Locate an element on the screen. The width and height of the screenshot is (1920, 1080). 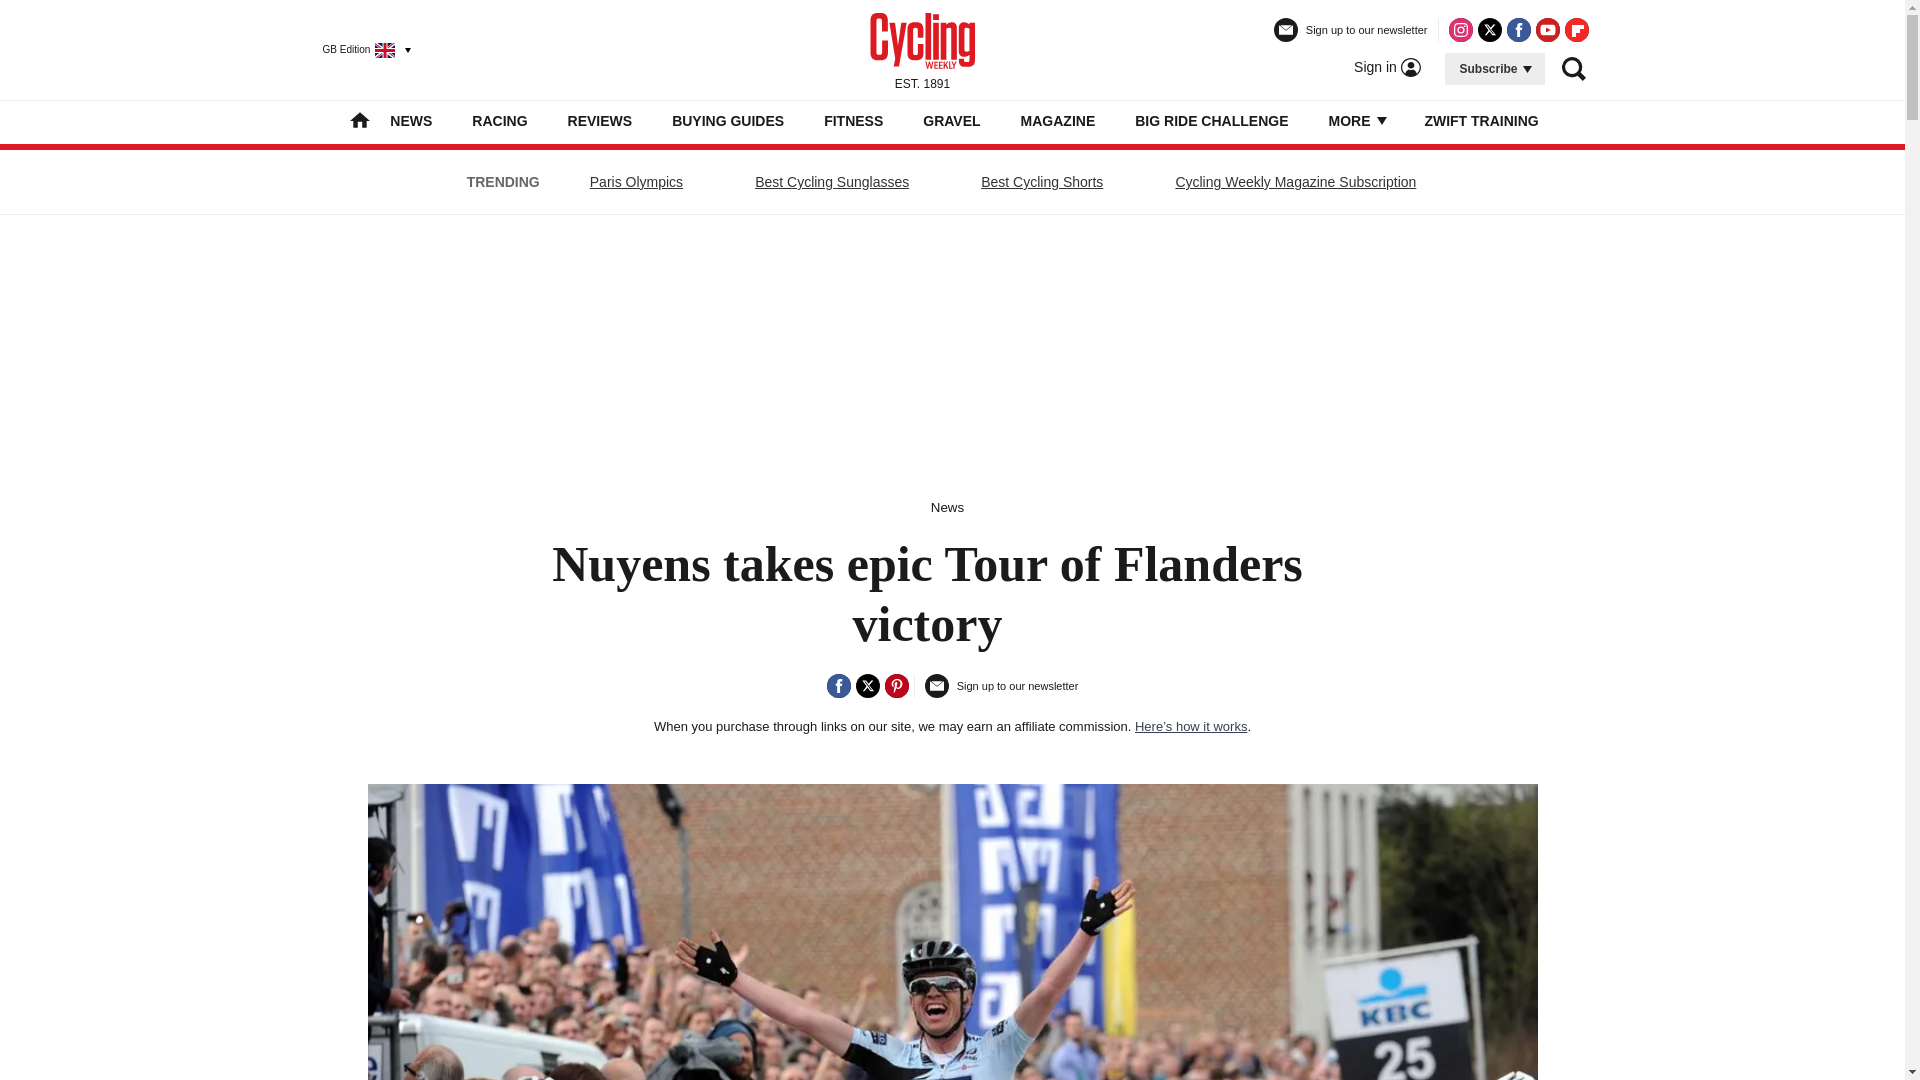
Best Cycling Shorts is located at coordinates (1041, 182).